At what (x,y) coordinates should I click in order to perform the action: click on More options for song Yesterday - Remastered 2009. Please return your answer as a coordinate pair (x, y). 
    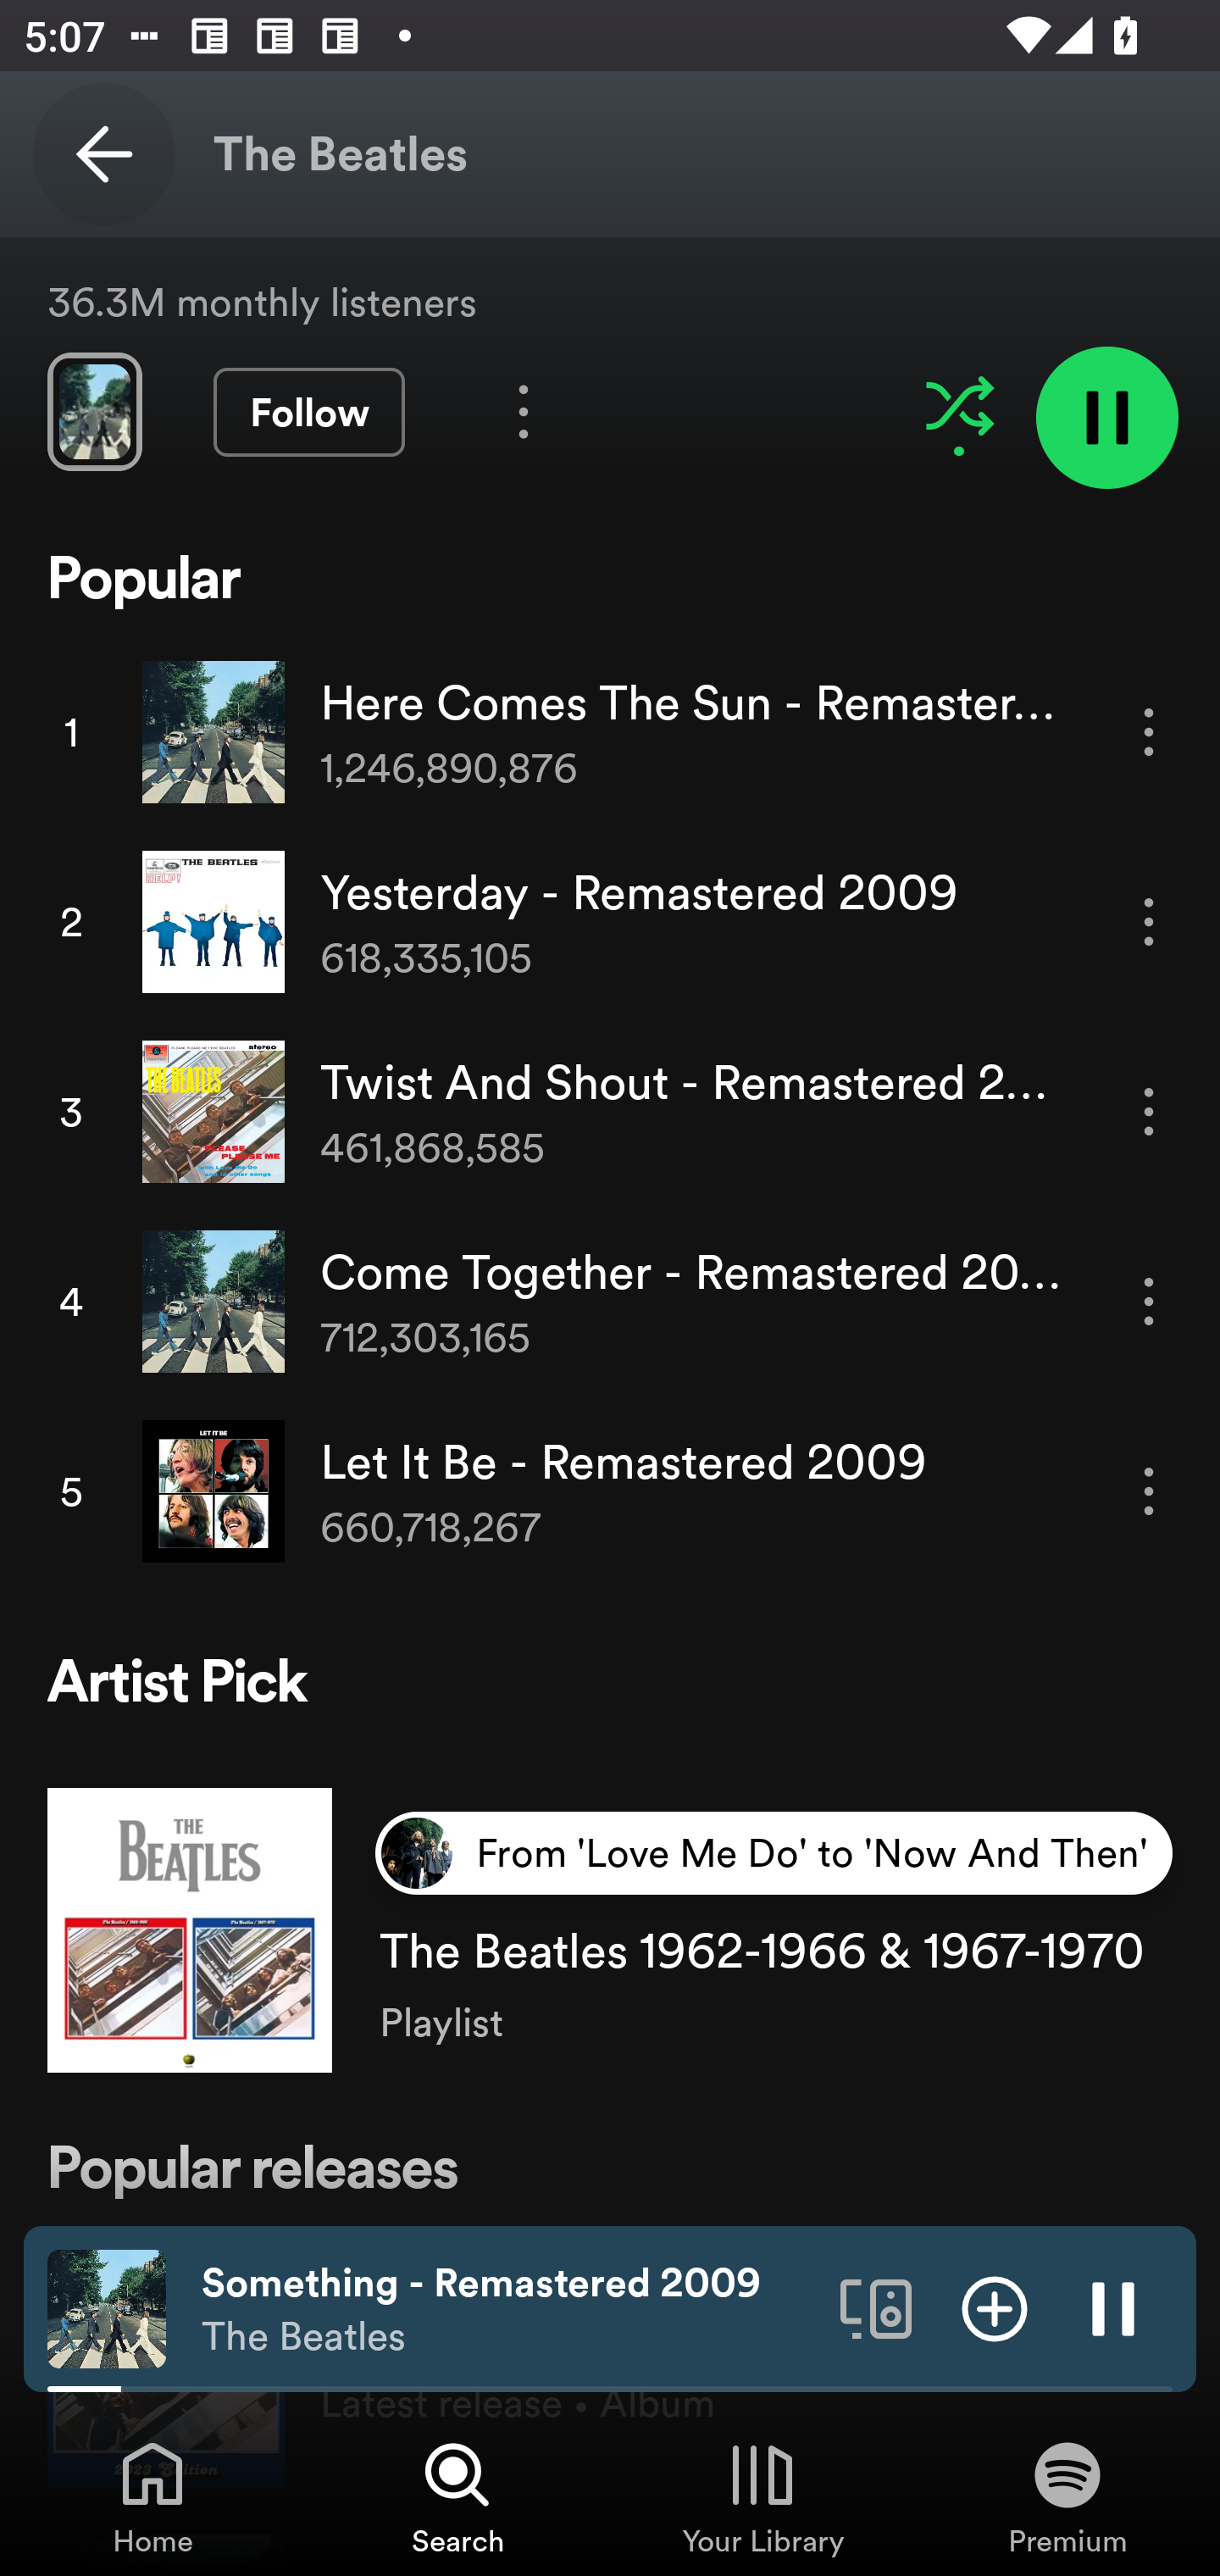
    Looking at the image, I should click on (1149, 922).